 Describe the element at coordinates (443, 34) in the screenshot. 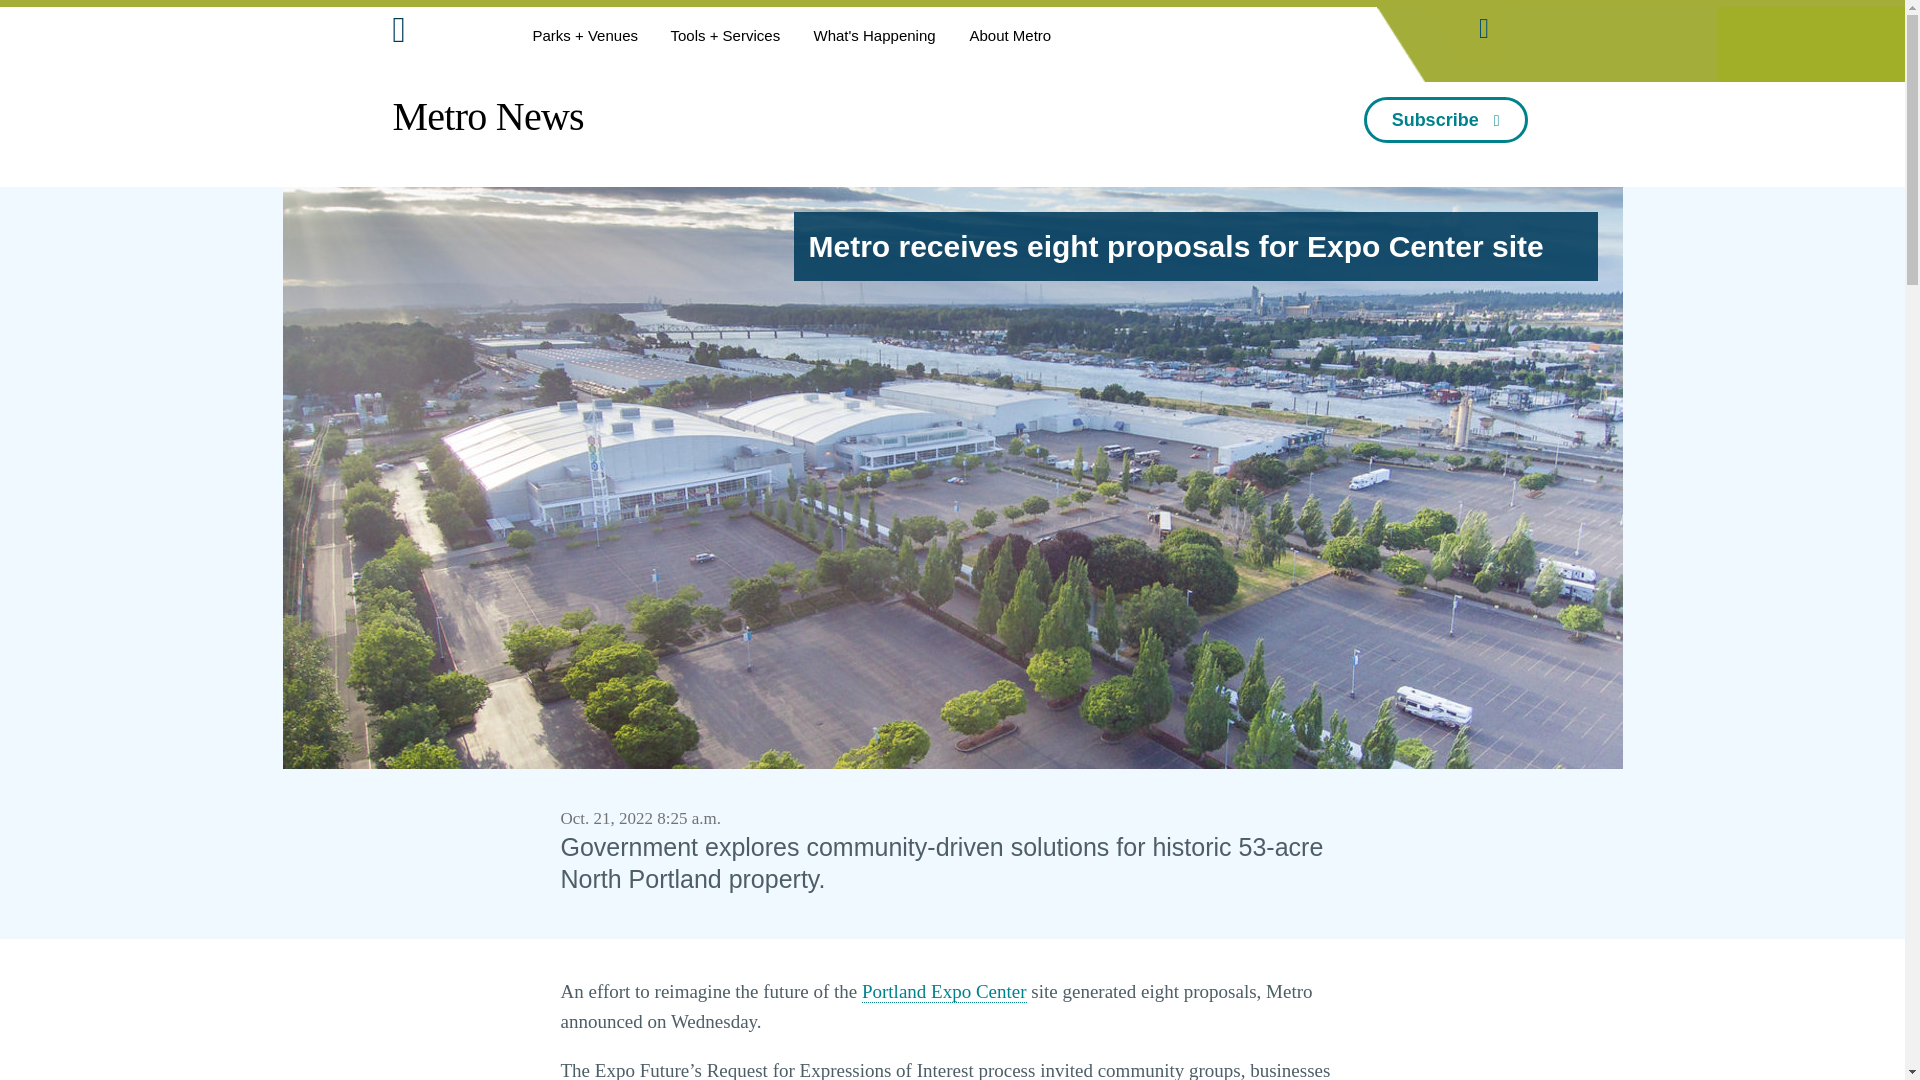

I see `Metro` at that location.